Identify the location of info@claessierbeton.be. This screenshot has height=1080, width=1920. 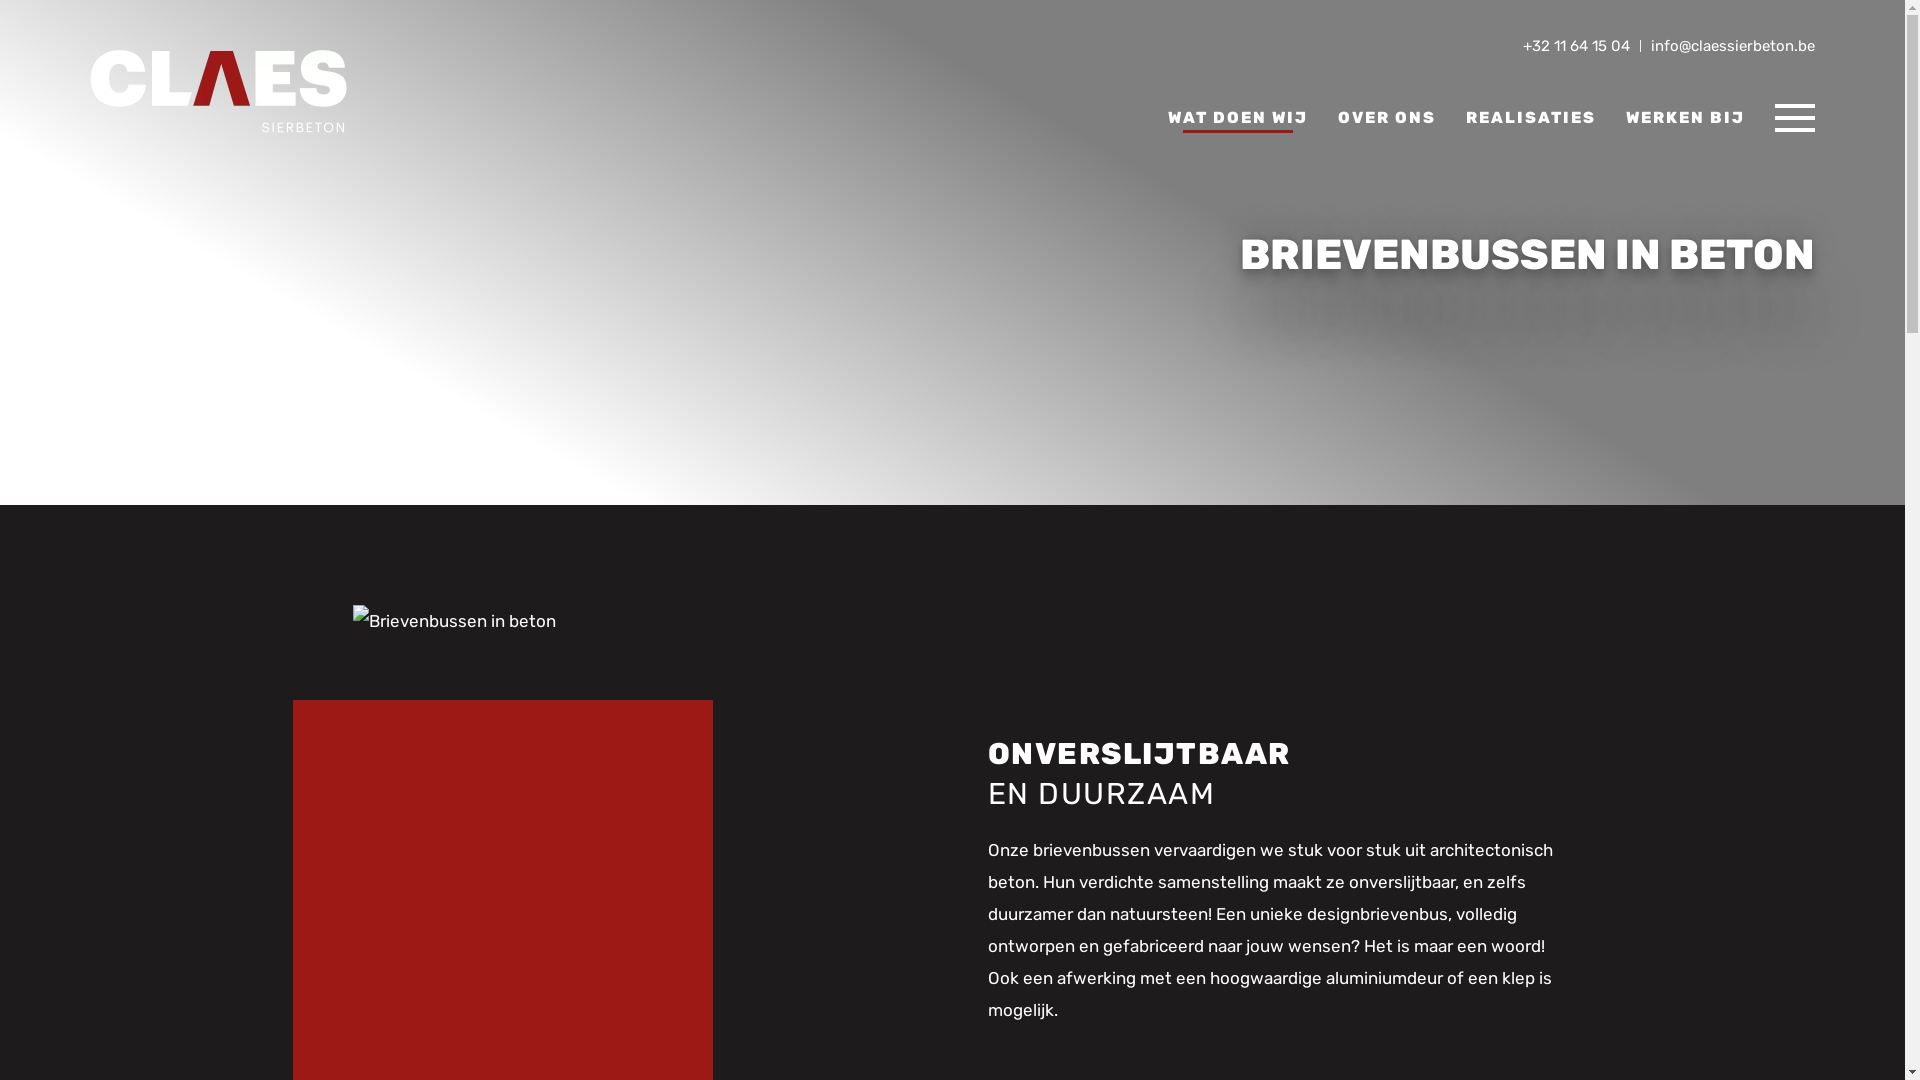
(1733, 46).